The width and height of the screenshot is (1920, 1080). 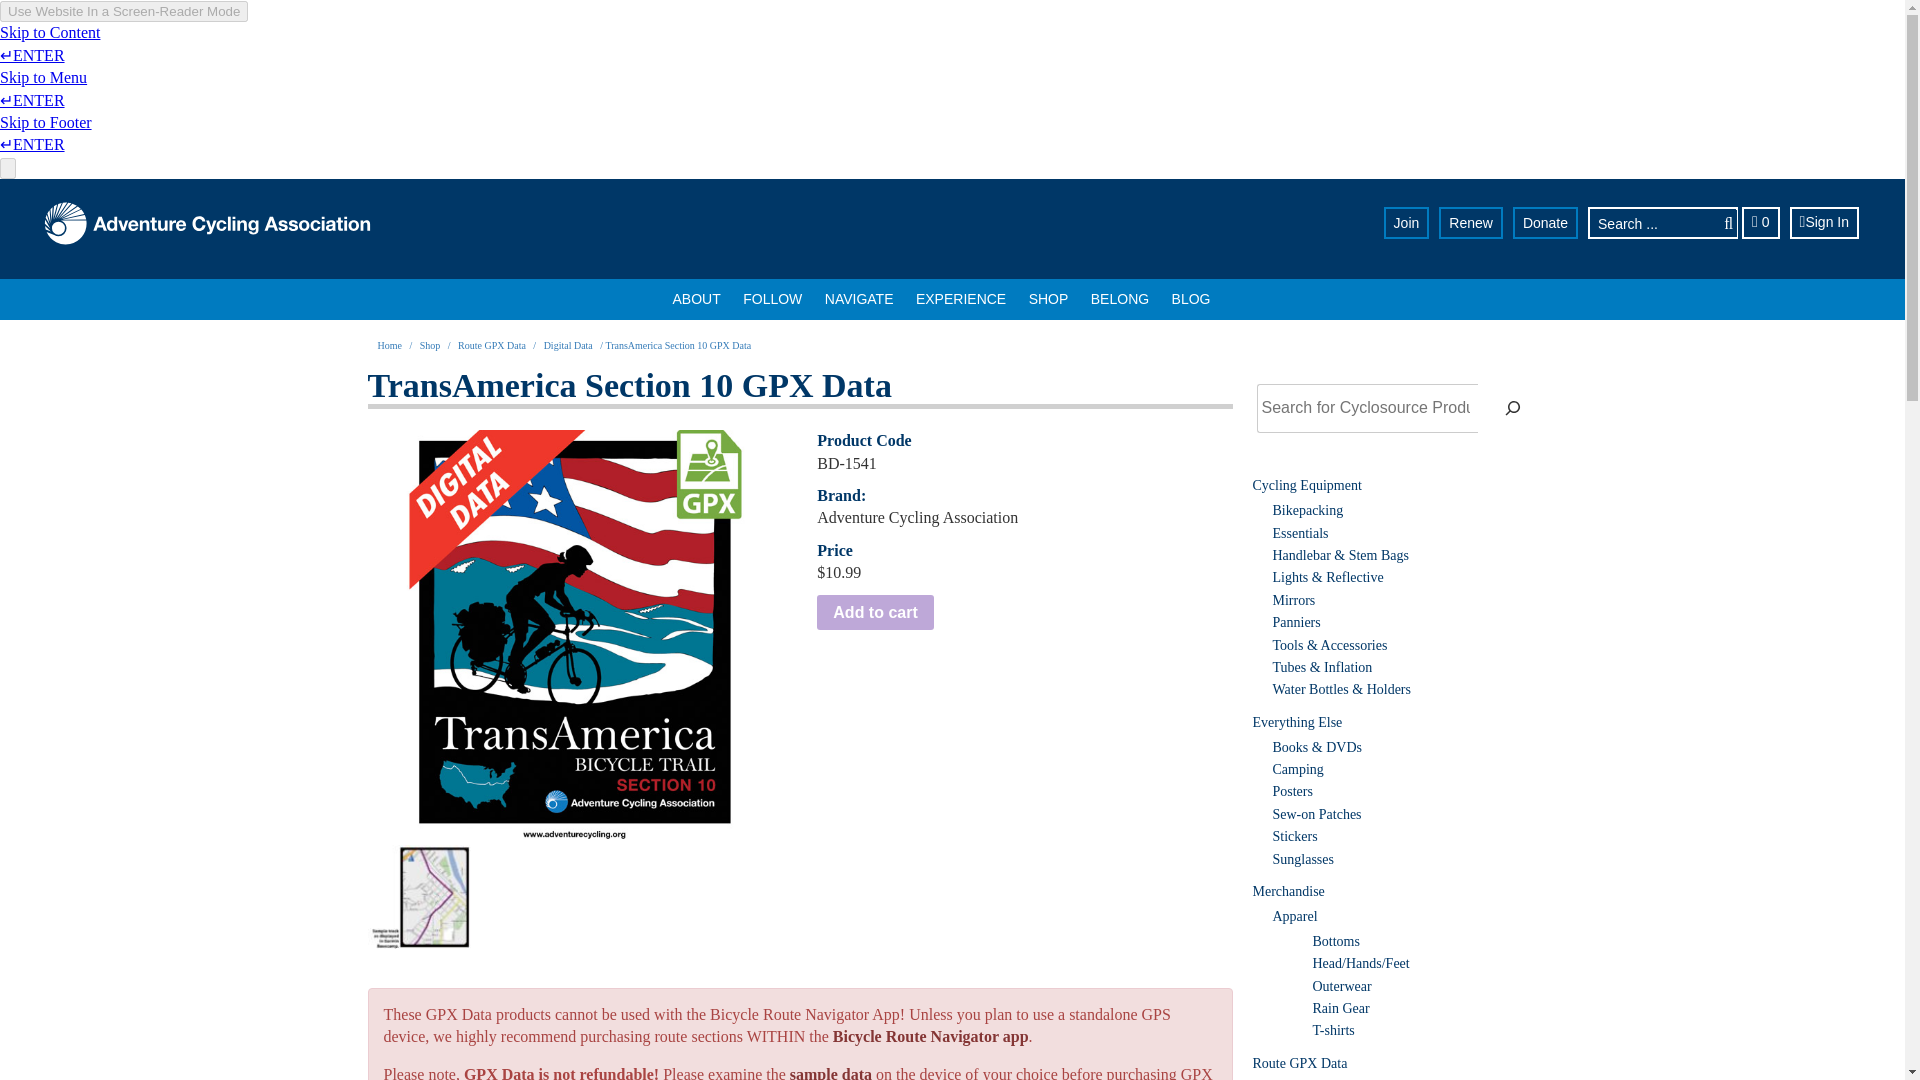 I want to click on NAVIGATE, so click(x=859, y=298).